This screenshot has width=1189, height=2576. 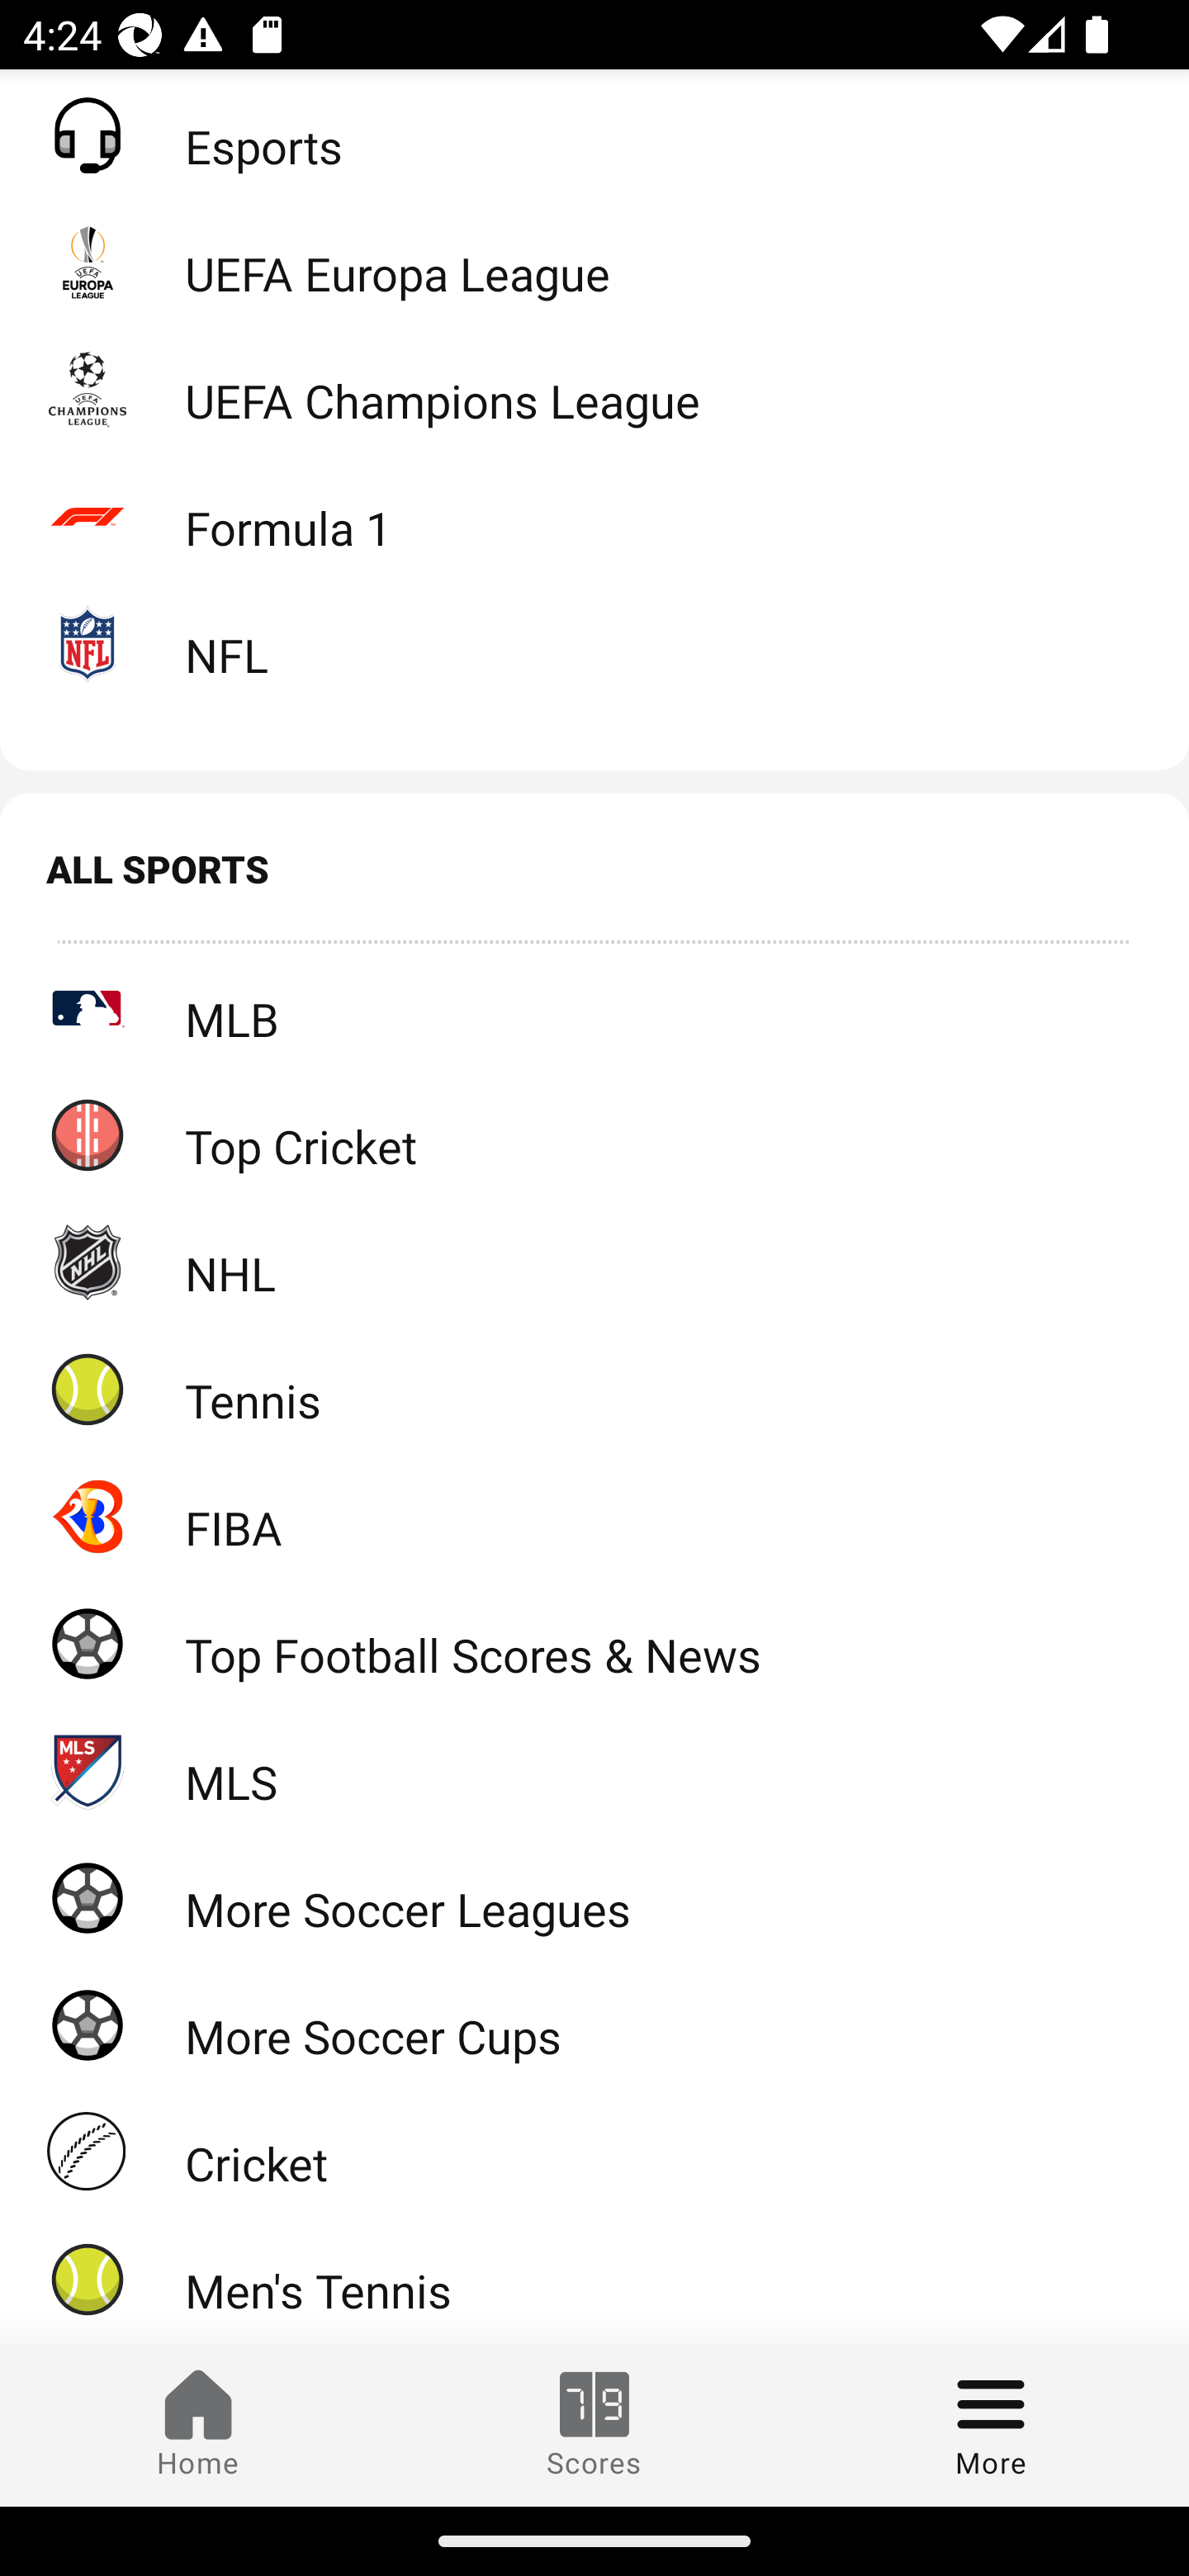 I want to click on Cricket G Cricket, so click(x=594, y=2152).